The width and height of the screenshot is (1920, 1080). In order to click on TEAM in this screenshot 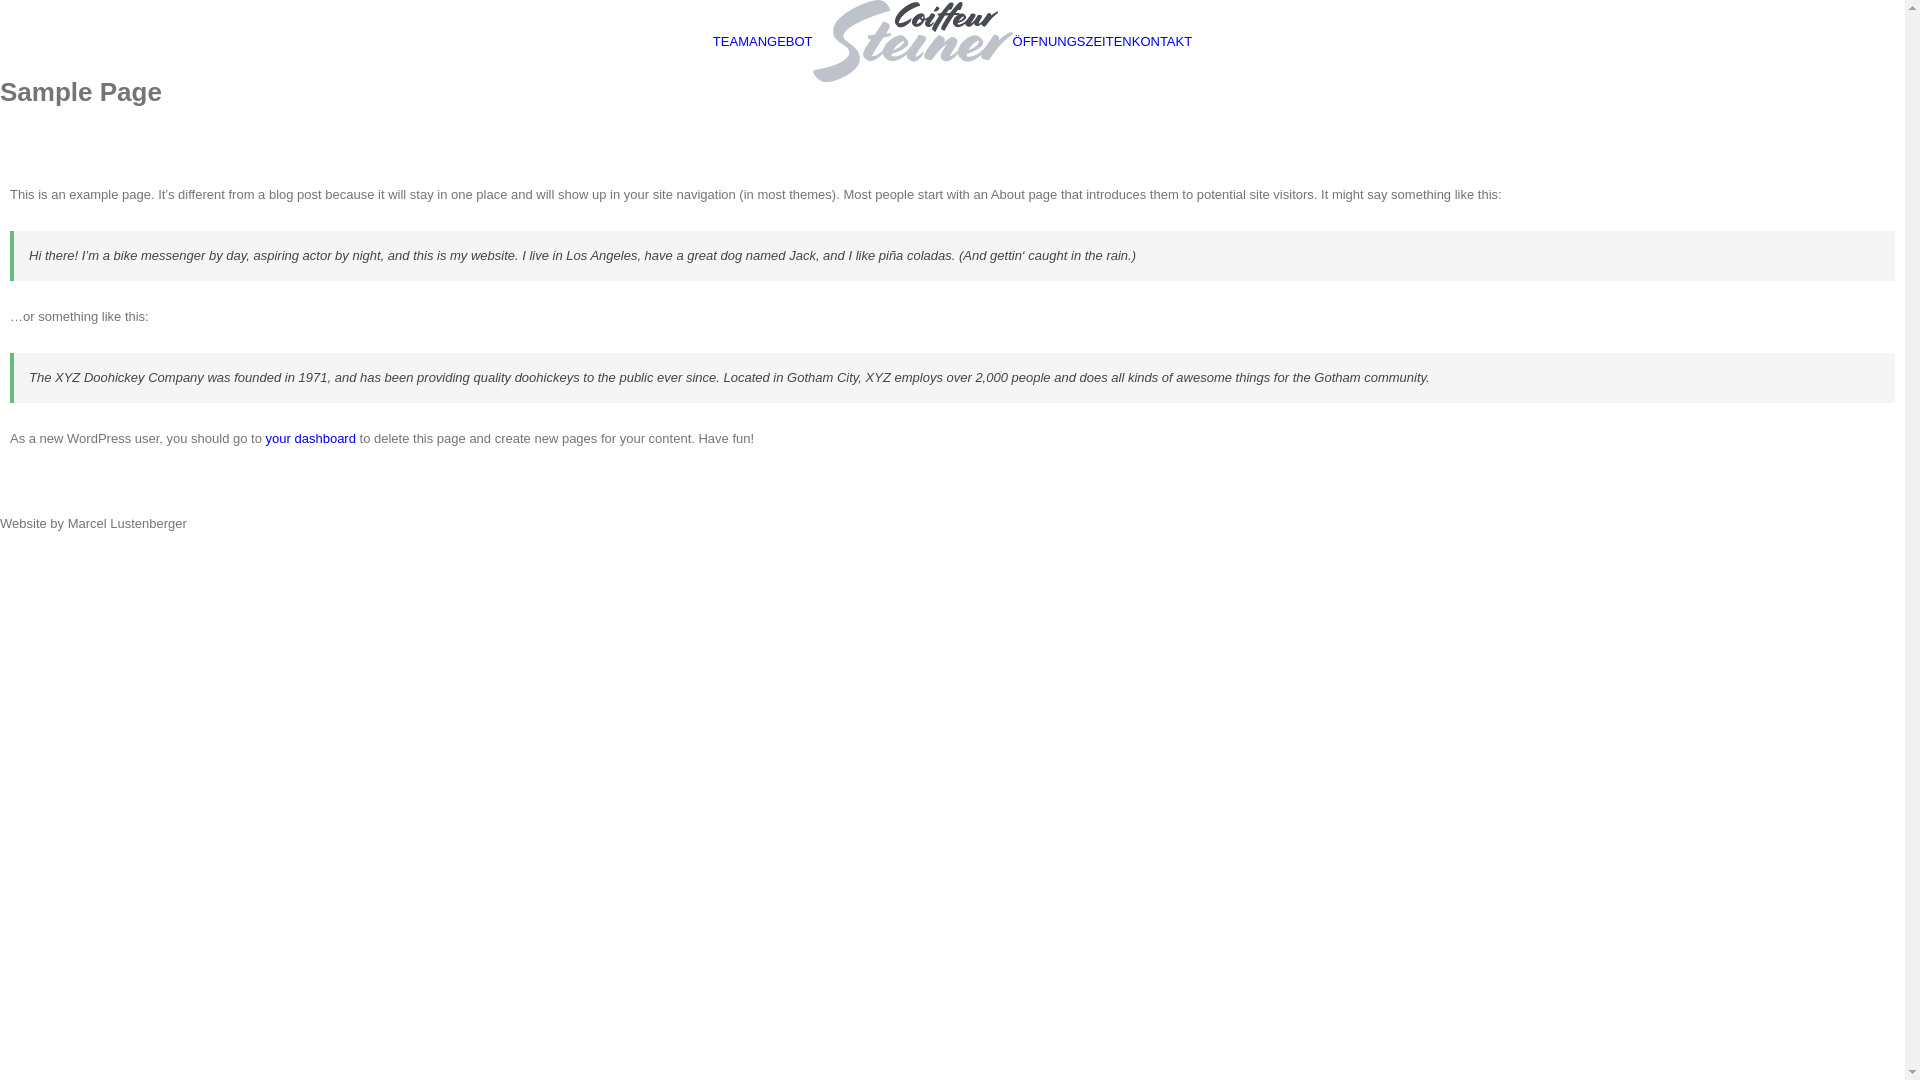, I will do `click(731, 40)`.